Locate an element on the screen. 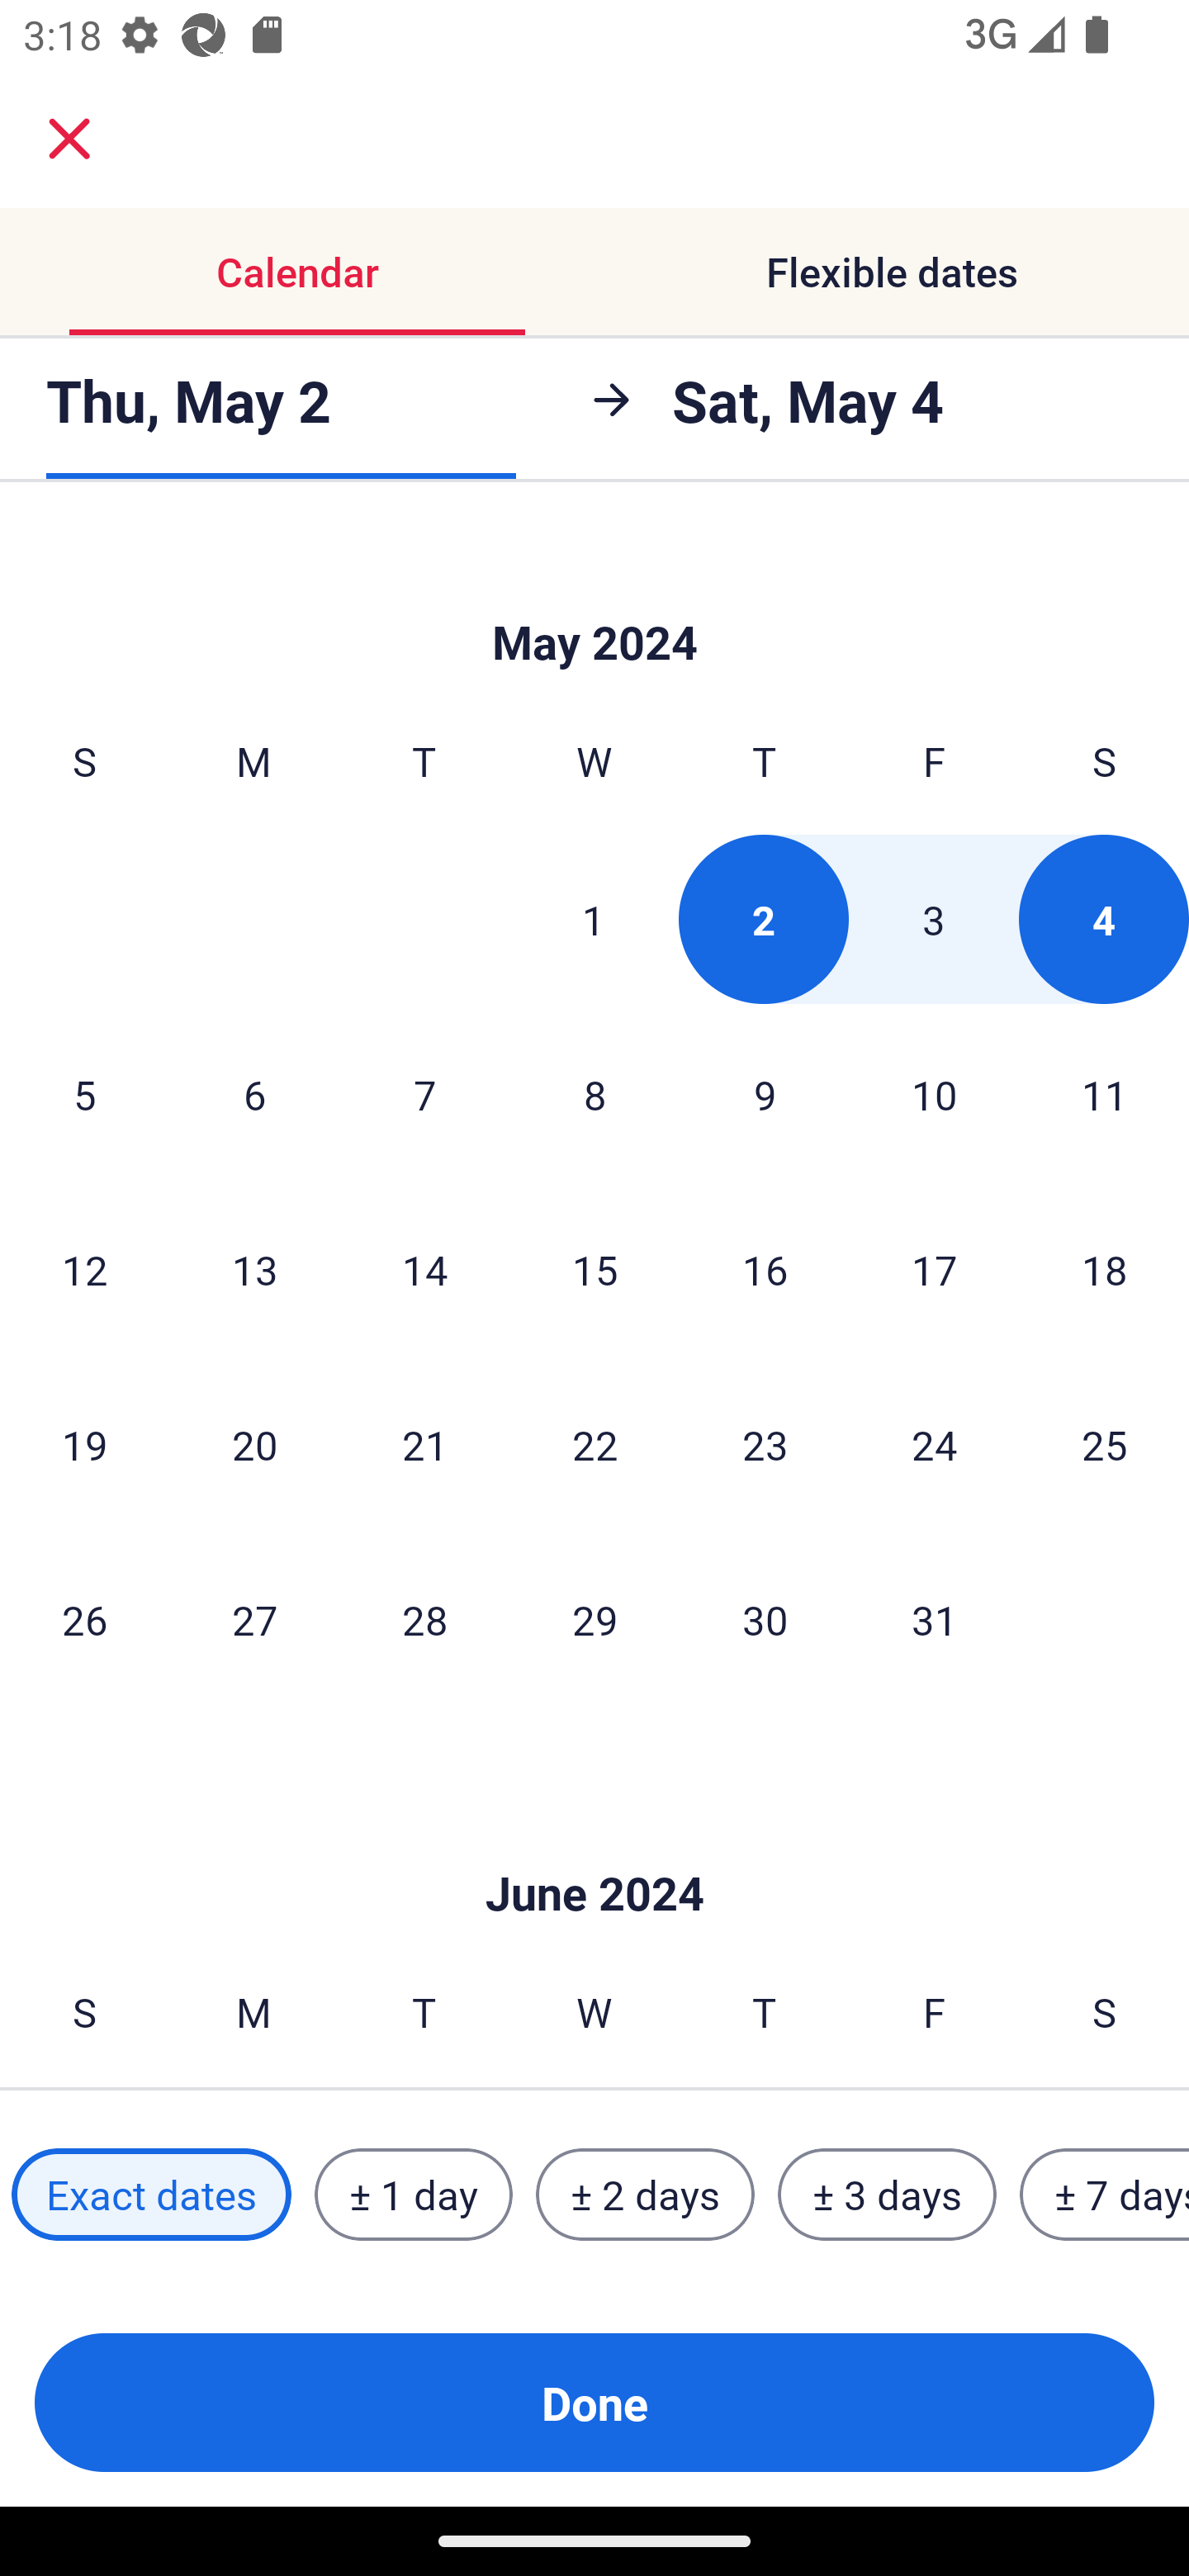  6 Monday, May 6, 2024 is located at coordinates (254, 1095).